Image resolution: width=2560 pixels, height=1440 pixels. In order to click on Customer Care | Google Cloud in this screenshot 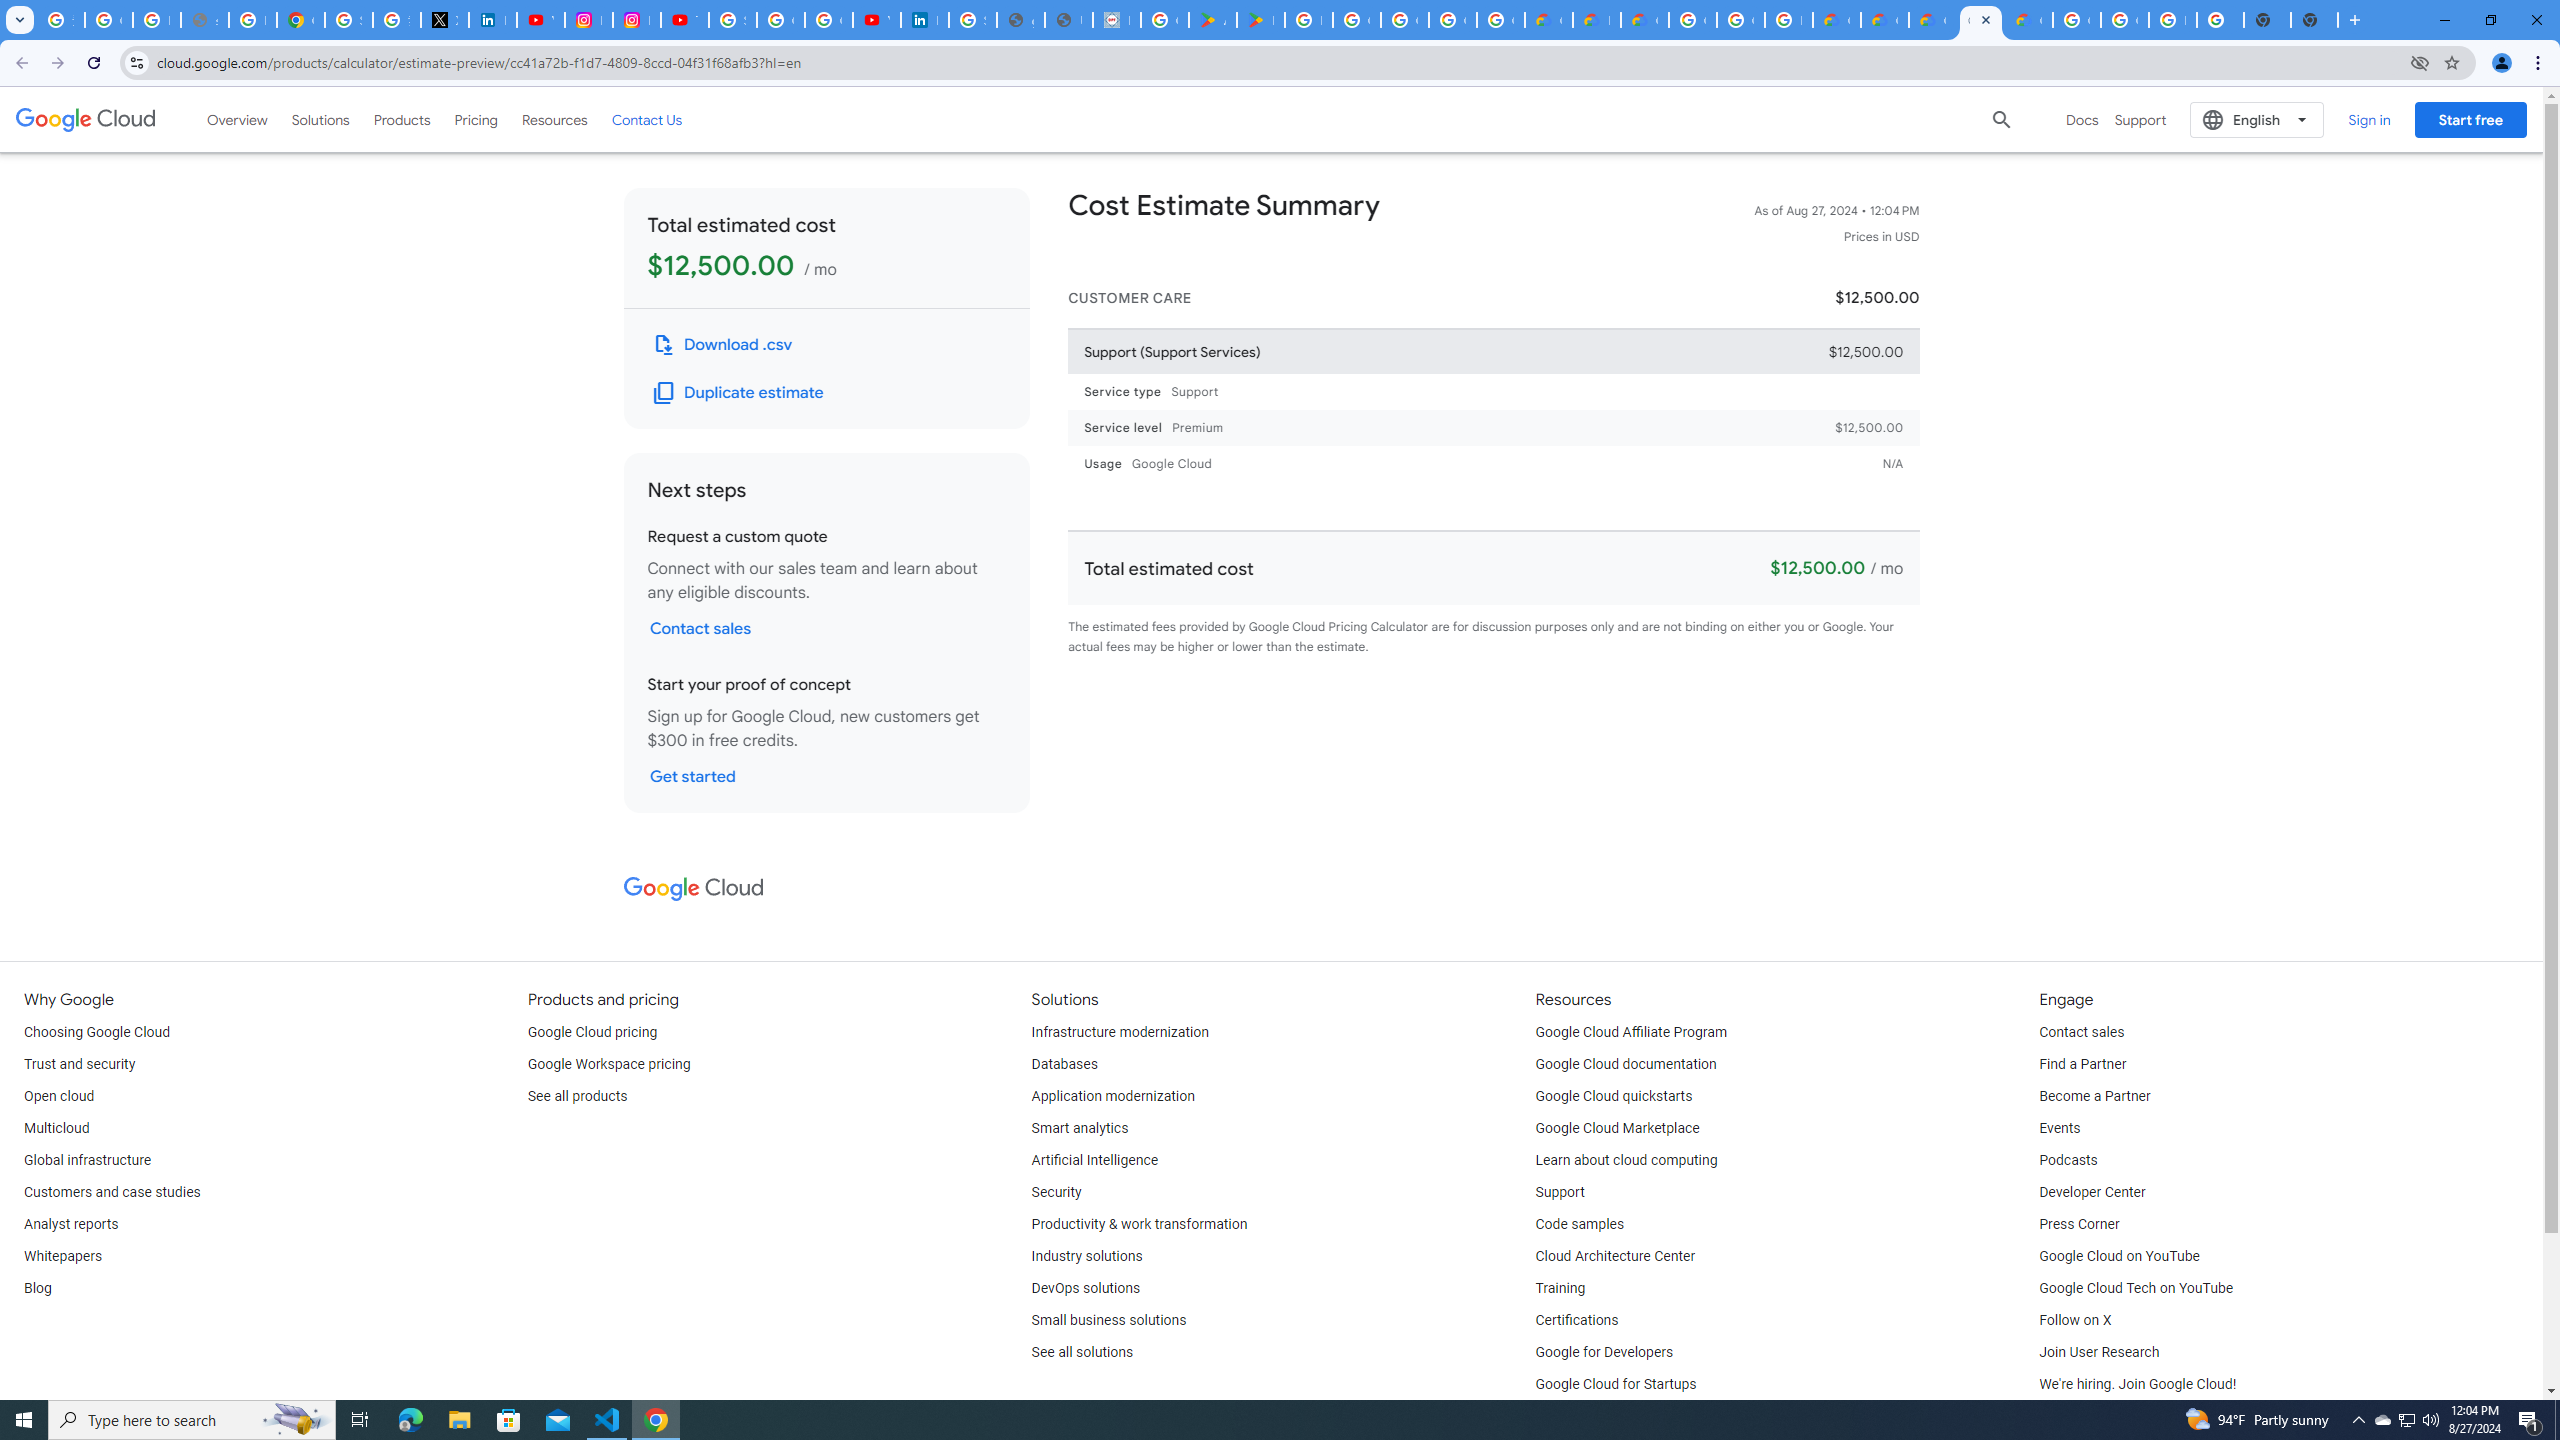, I will do `click(1548, 20)`.